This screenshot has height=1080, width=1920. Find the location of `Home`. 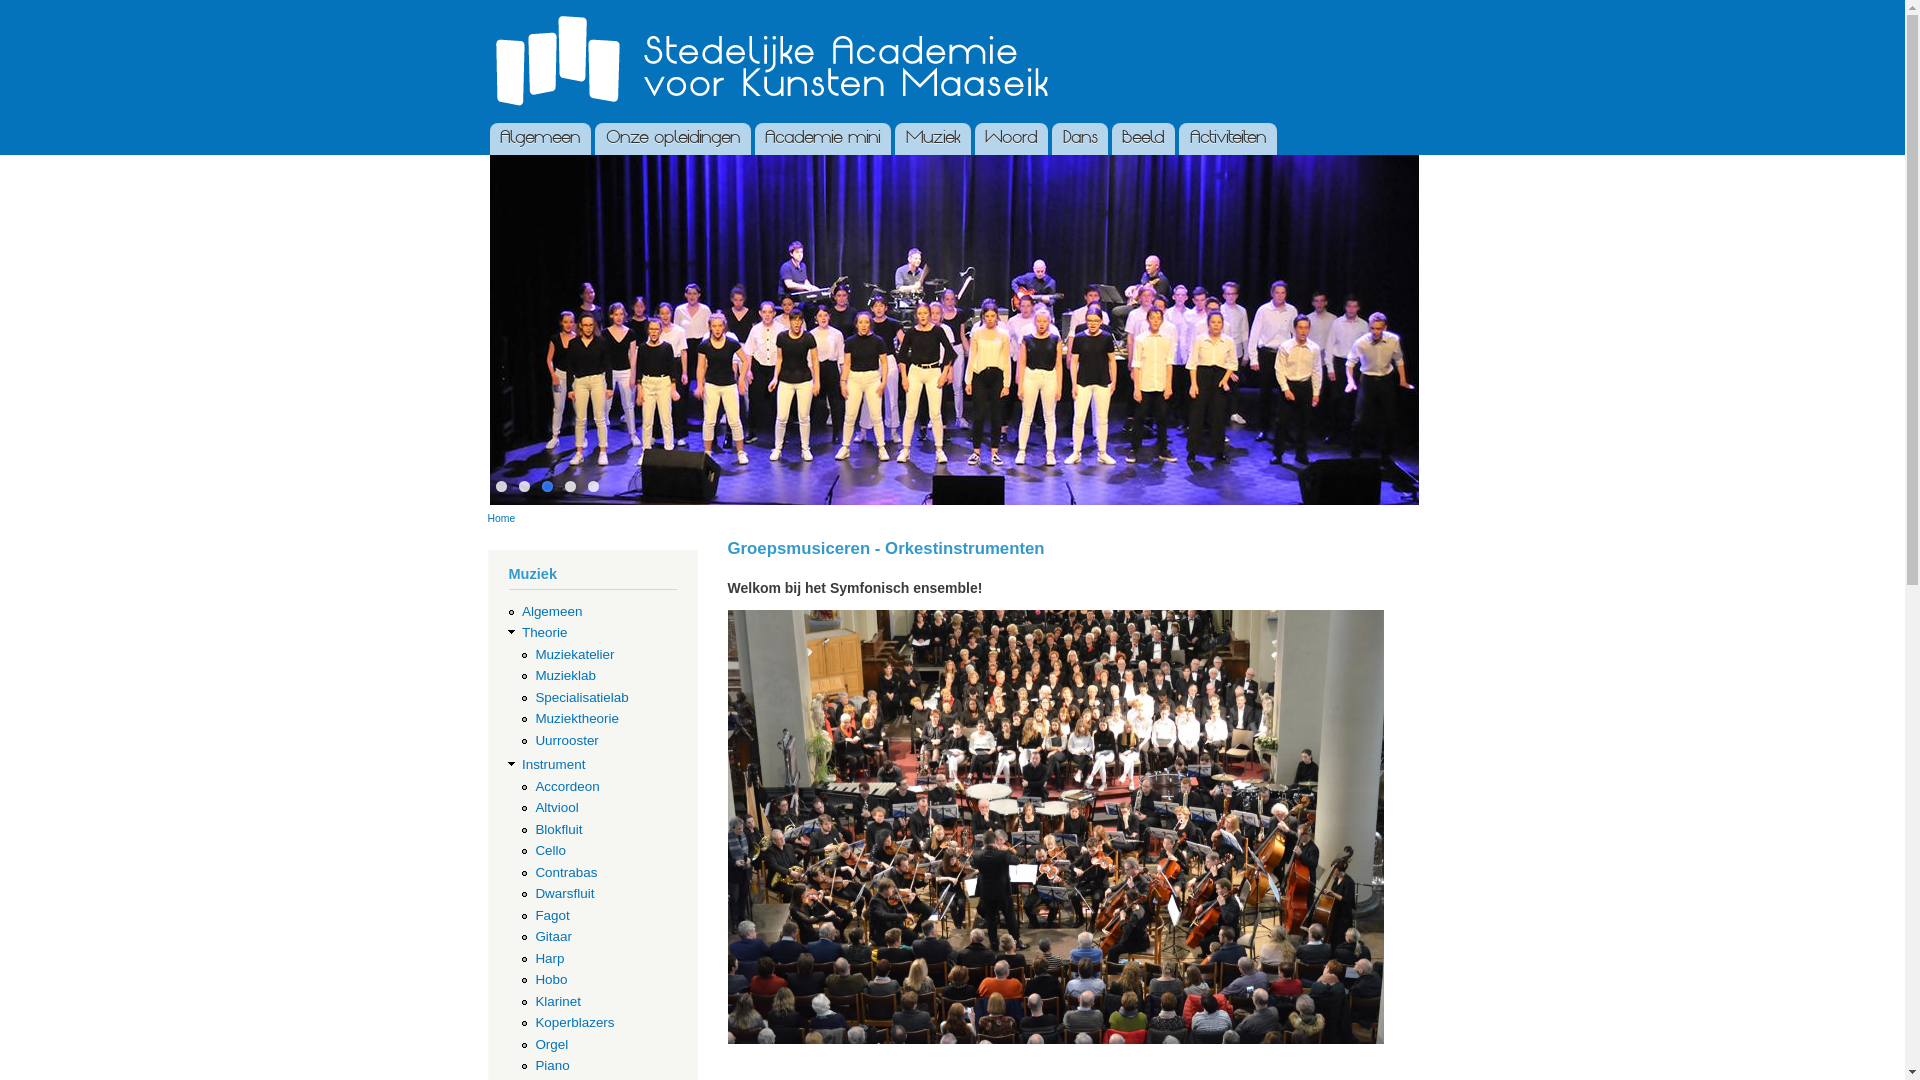

Home is located at coordinates (762, 62).